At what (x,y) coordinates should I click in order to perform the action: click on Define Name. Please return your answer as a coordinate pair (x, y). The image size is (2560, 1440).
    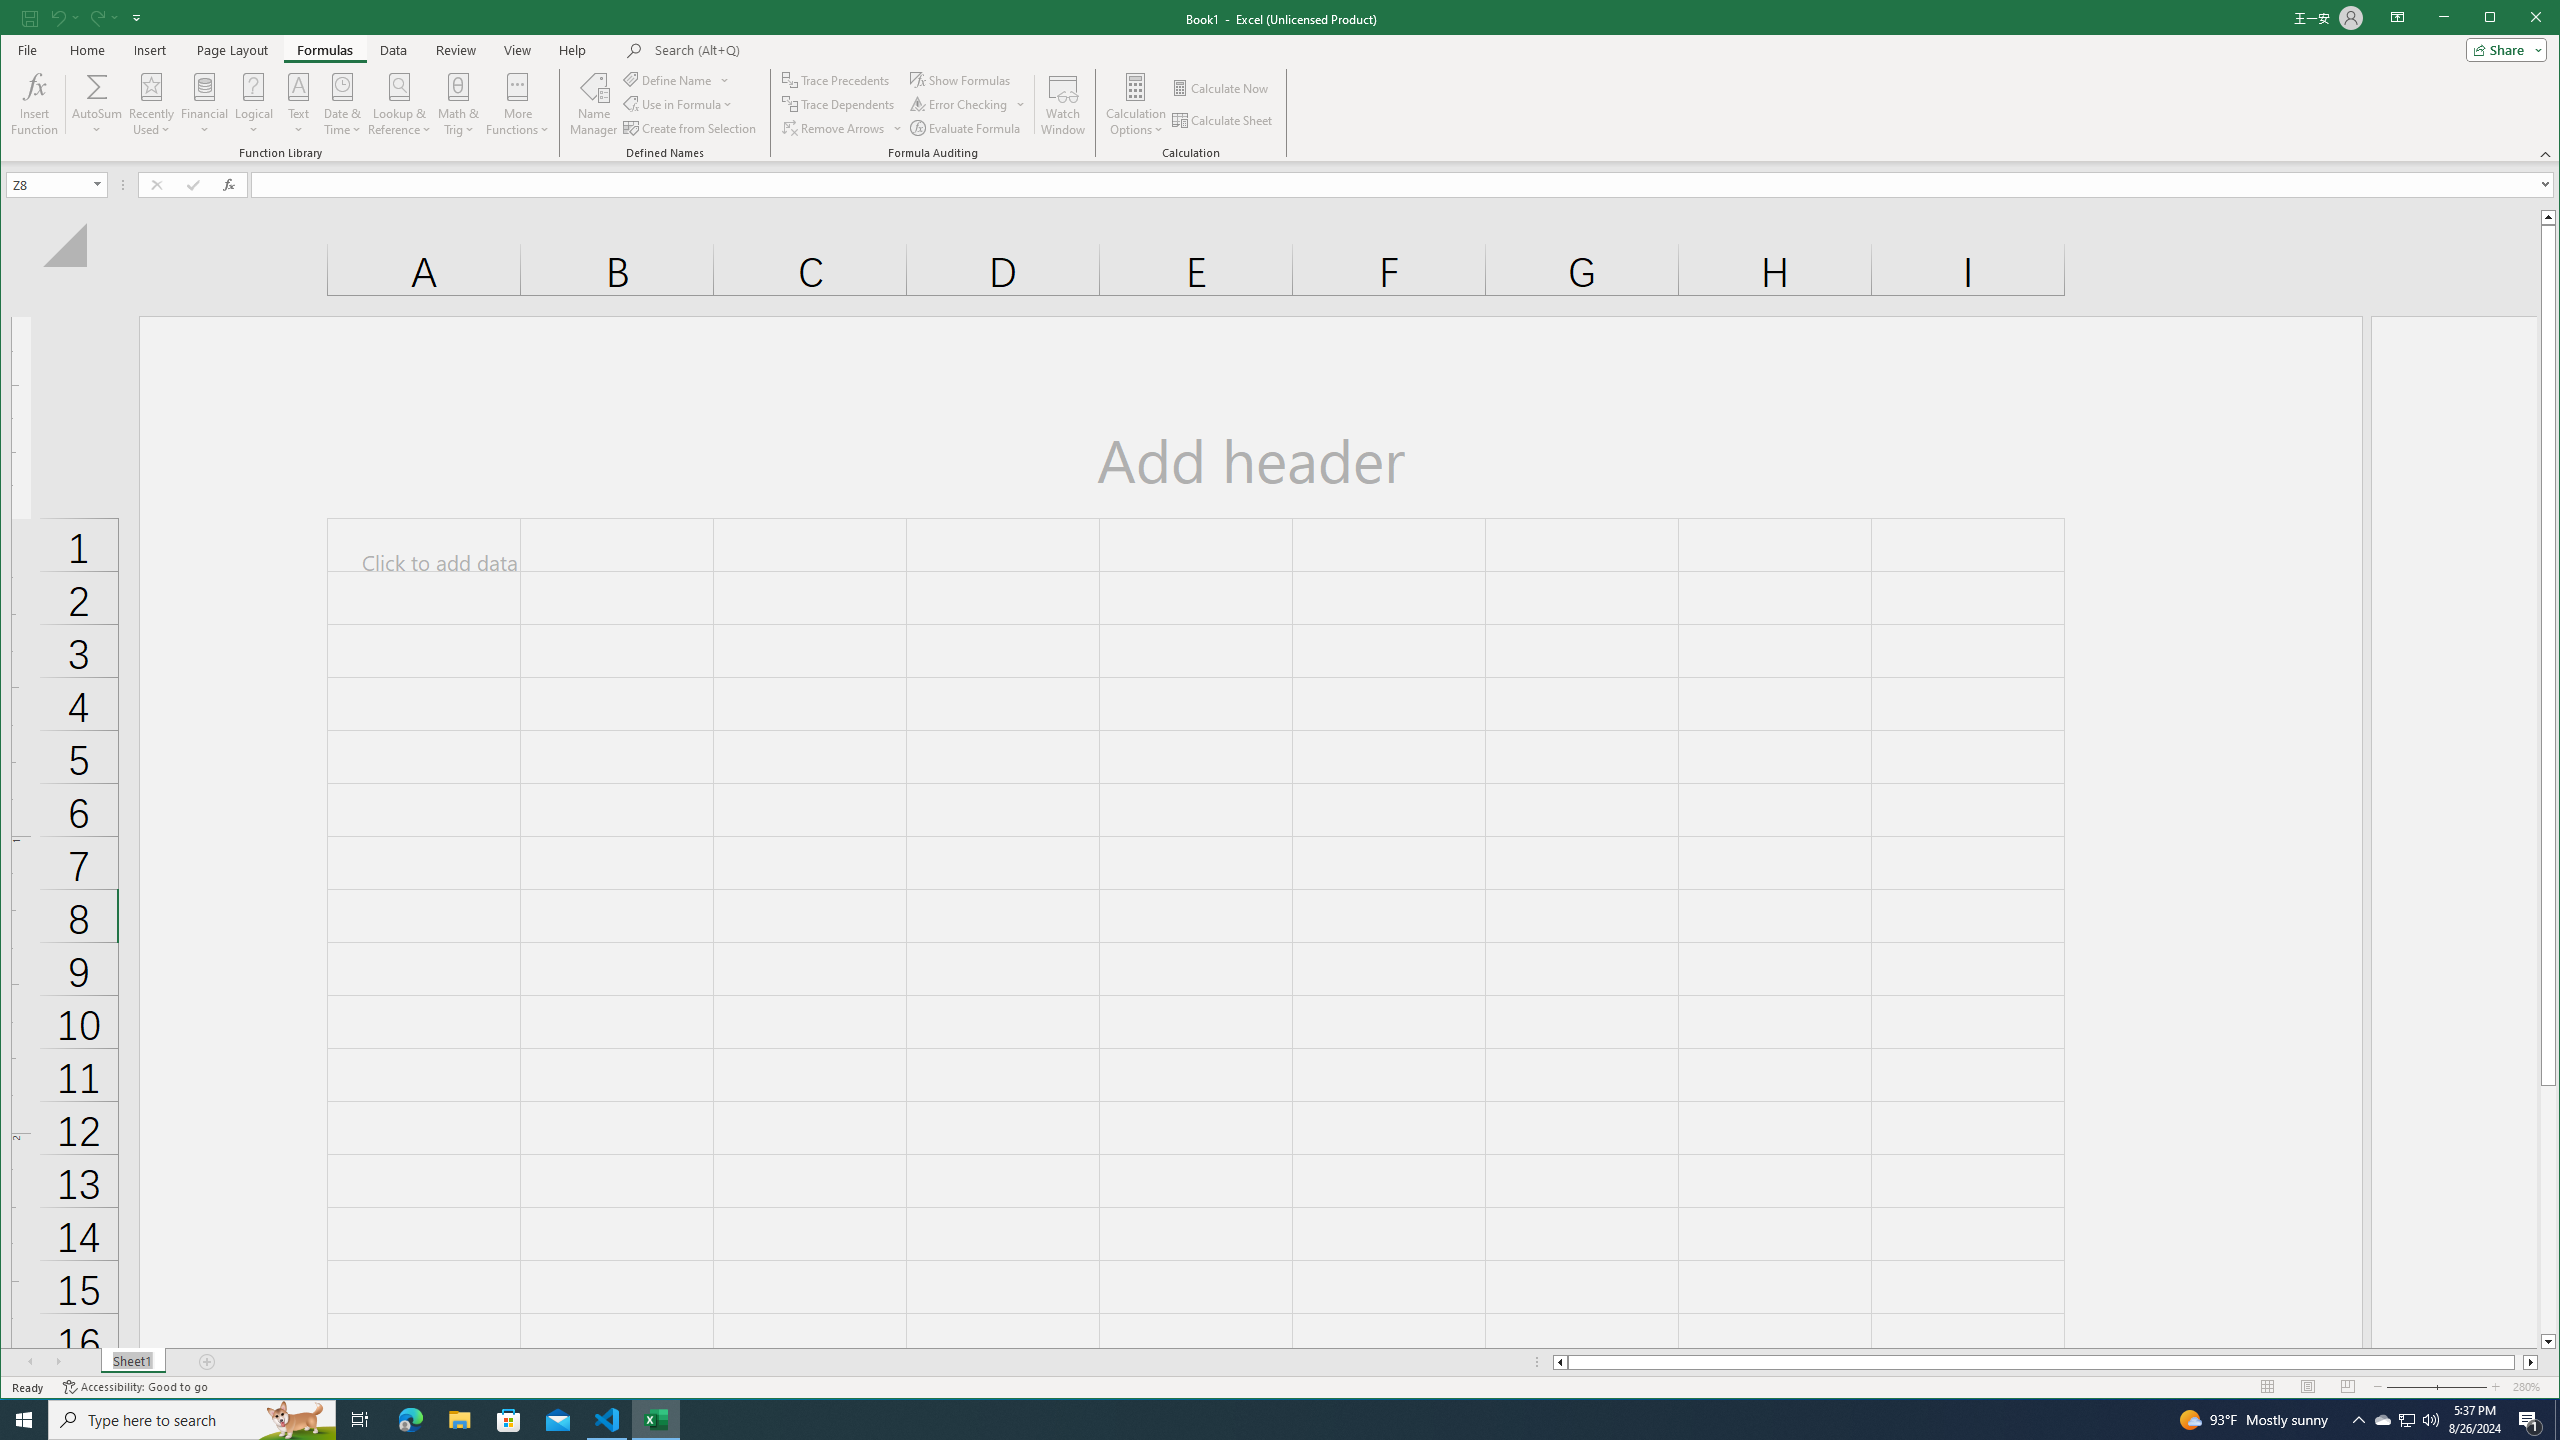
    Looking at the image, I should click on (676, 80).